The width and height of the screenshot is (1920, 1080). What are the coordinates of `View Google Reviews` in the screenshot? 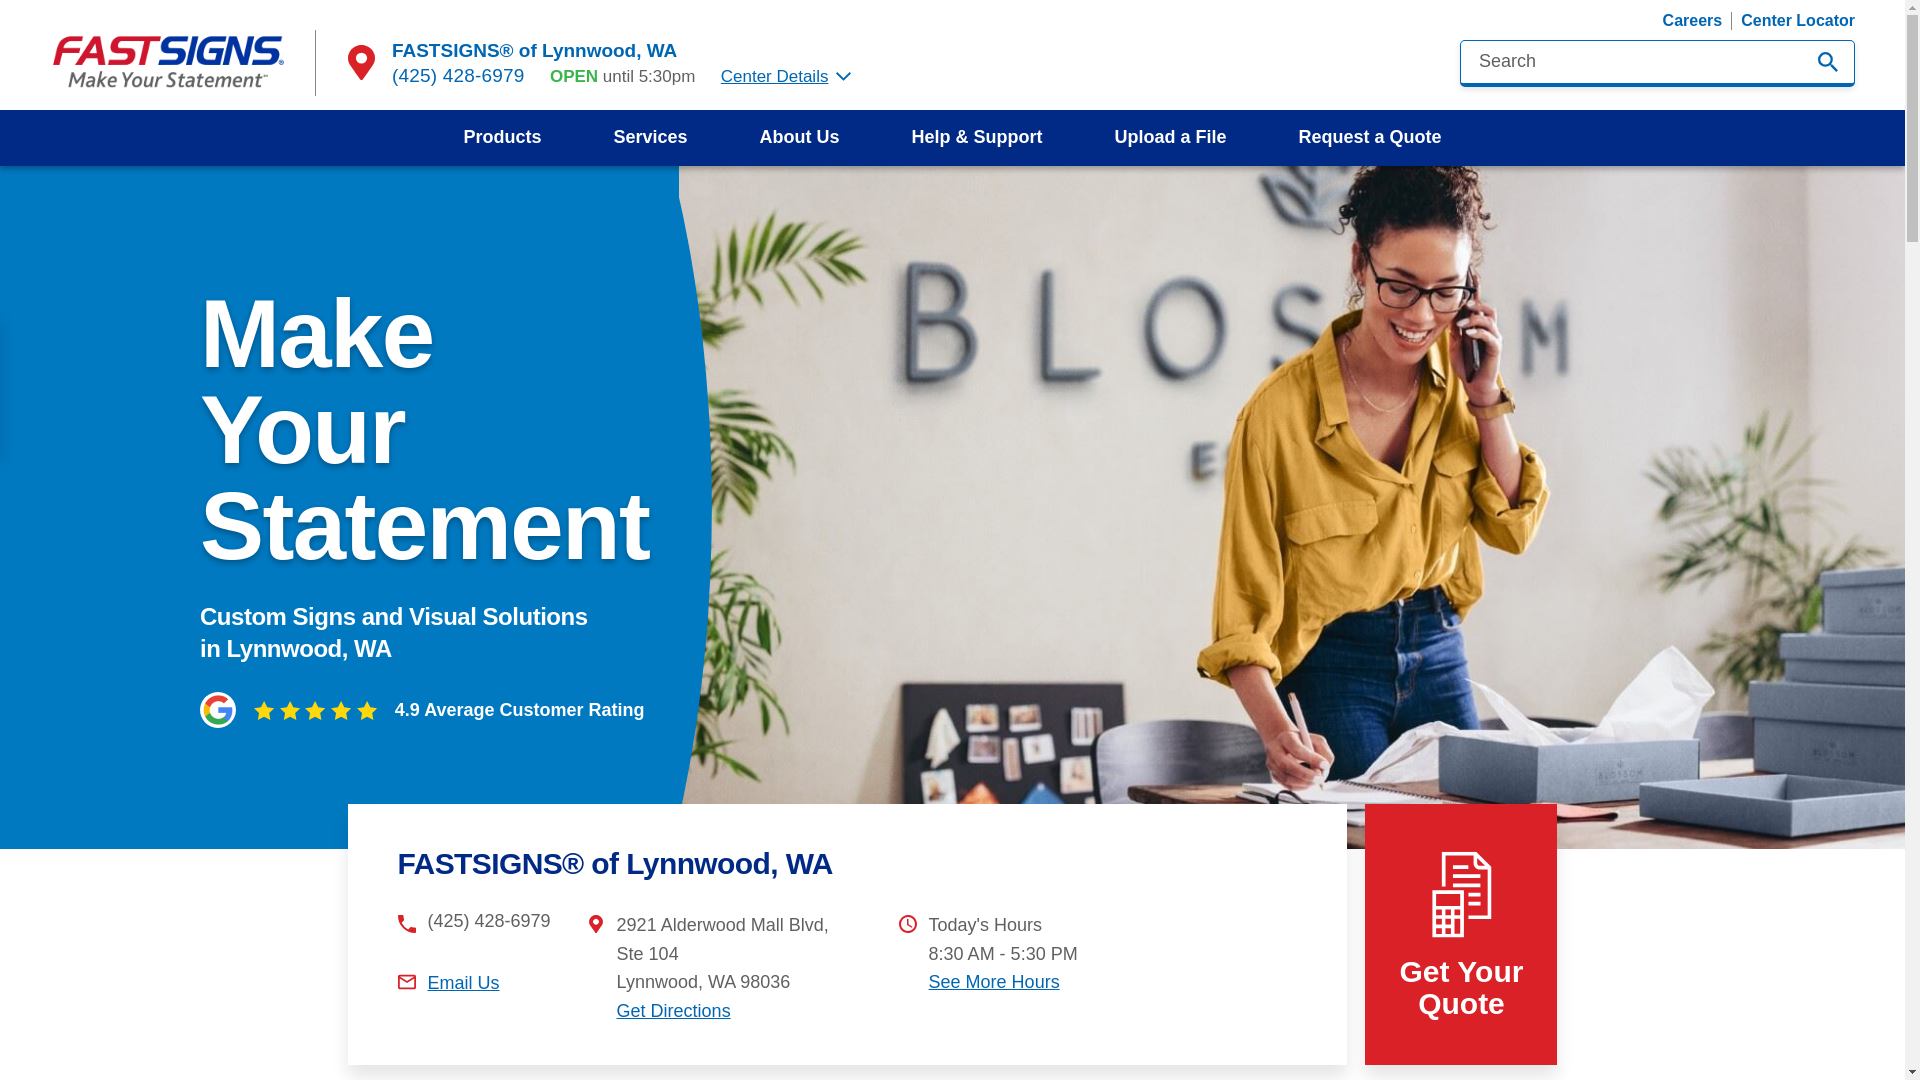 It's located at (314, 710).